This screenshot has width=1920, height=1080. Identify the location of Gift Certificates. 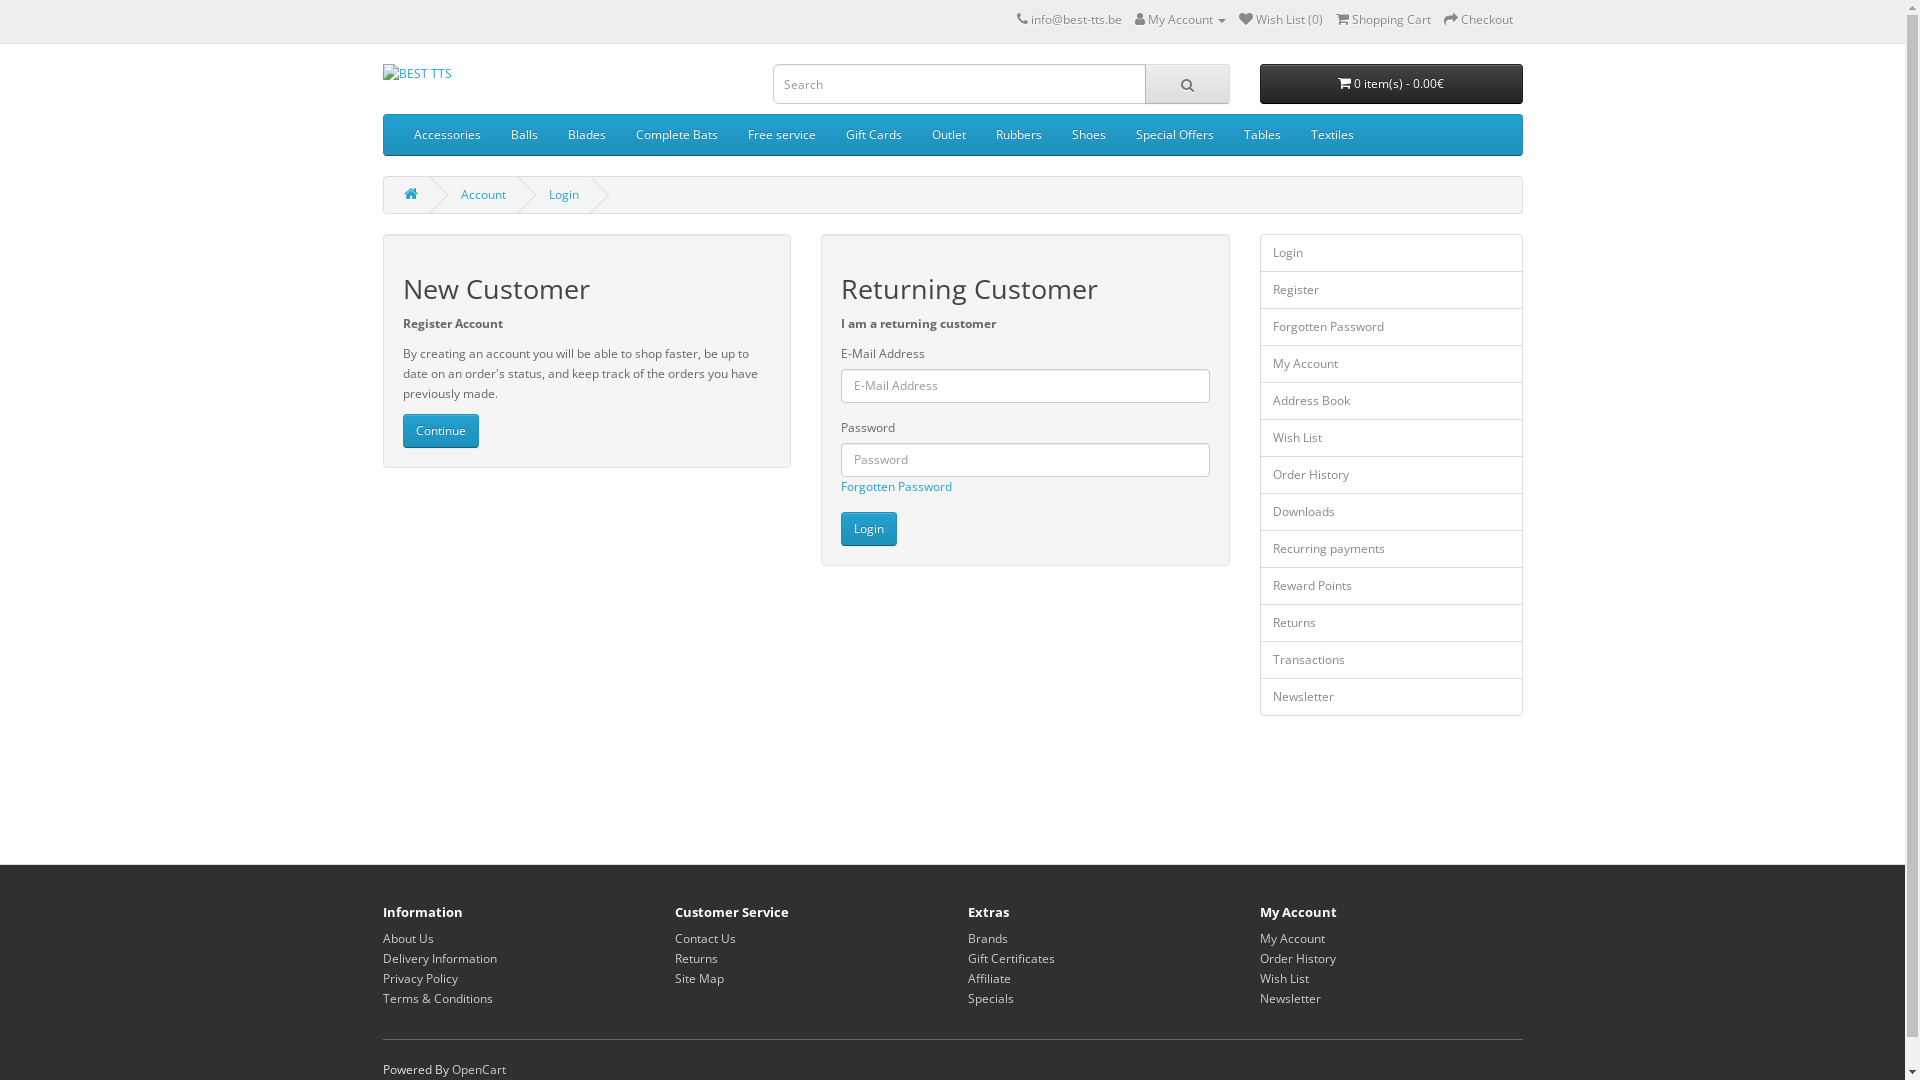
(1012, 958).